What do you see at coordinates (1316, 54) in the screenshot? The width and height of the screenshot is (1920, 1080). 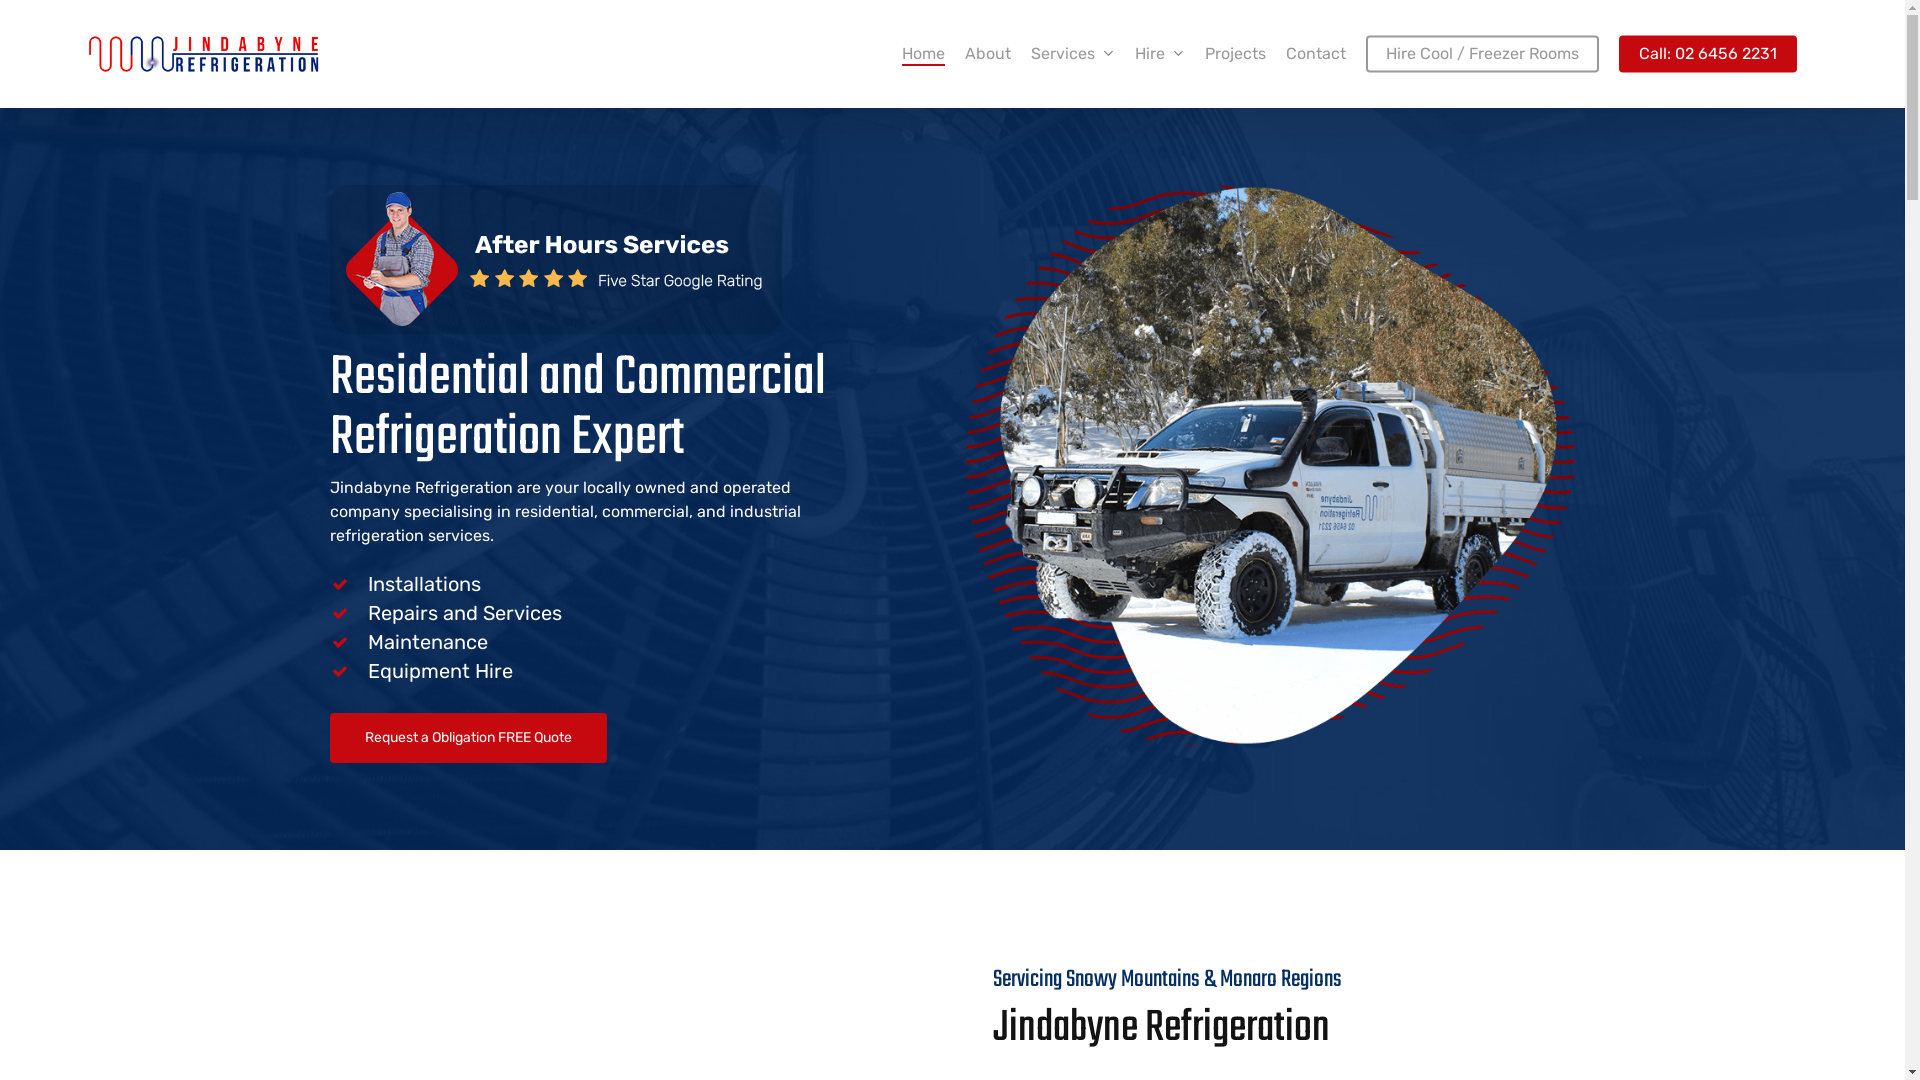 I see `Contact` at bounding box center [1316, 54].